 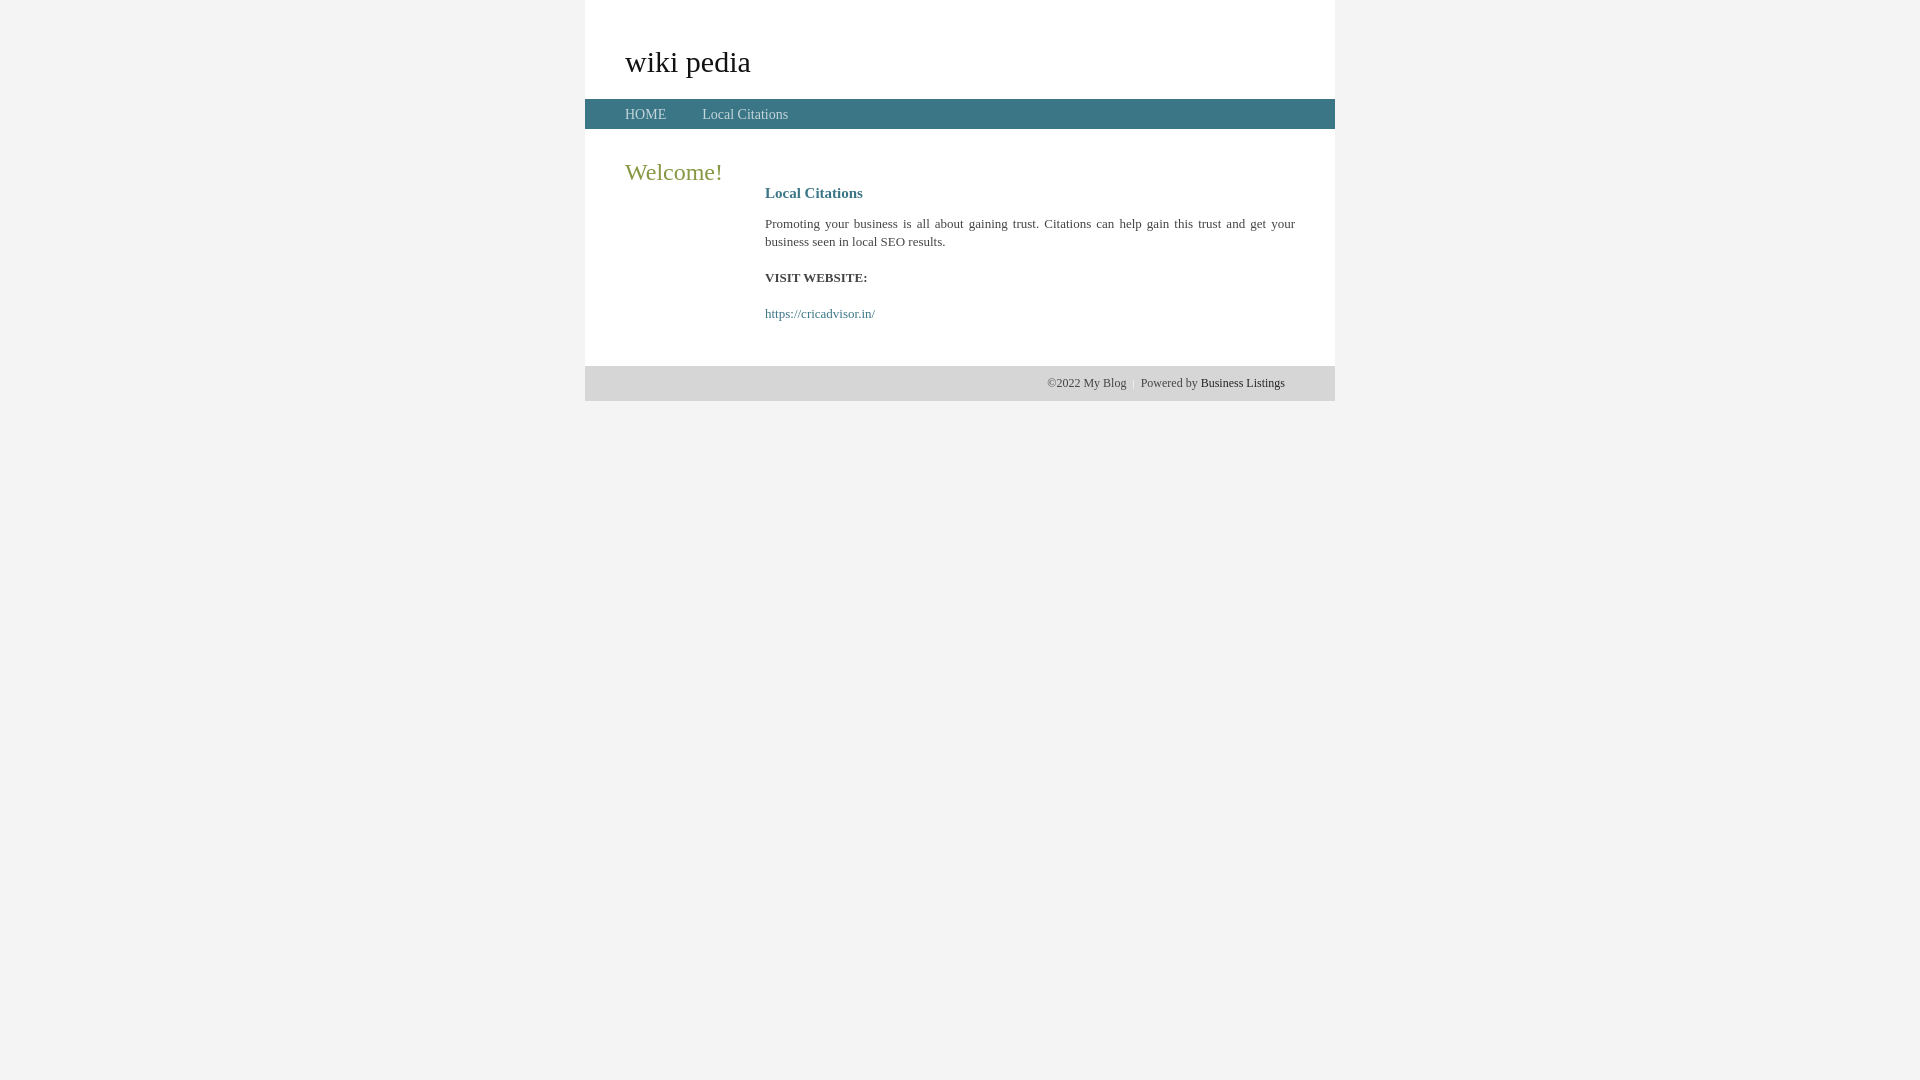 I want to click on https://cricadvisor.in/, so click(x=820, y=314).